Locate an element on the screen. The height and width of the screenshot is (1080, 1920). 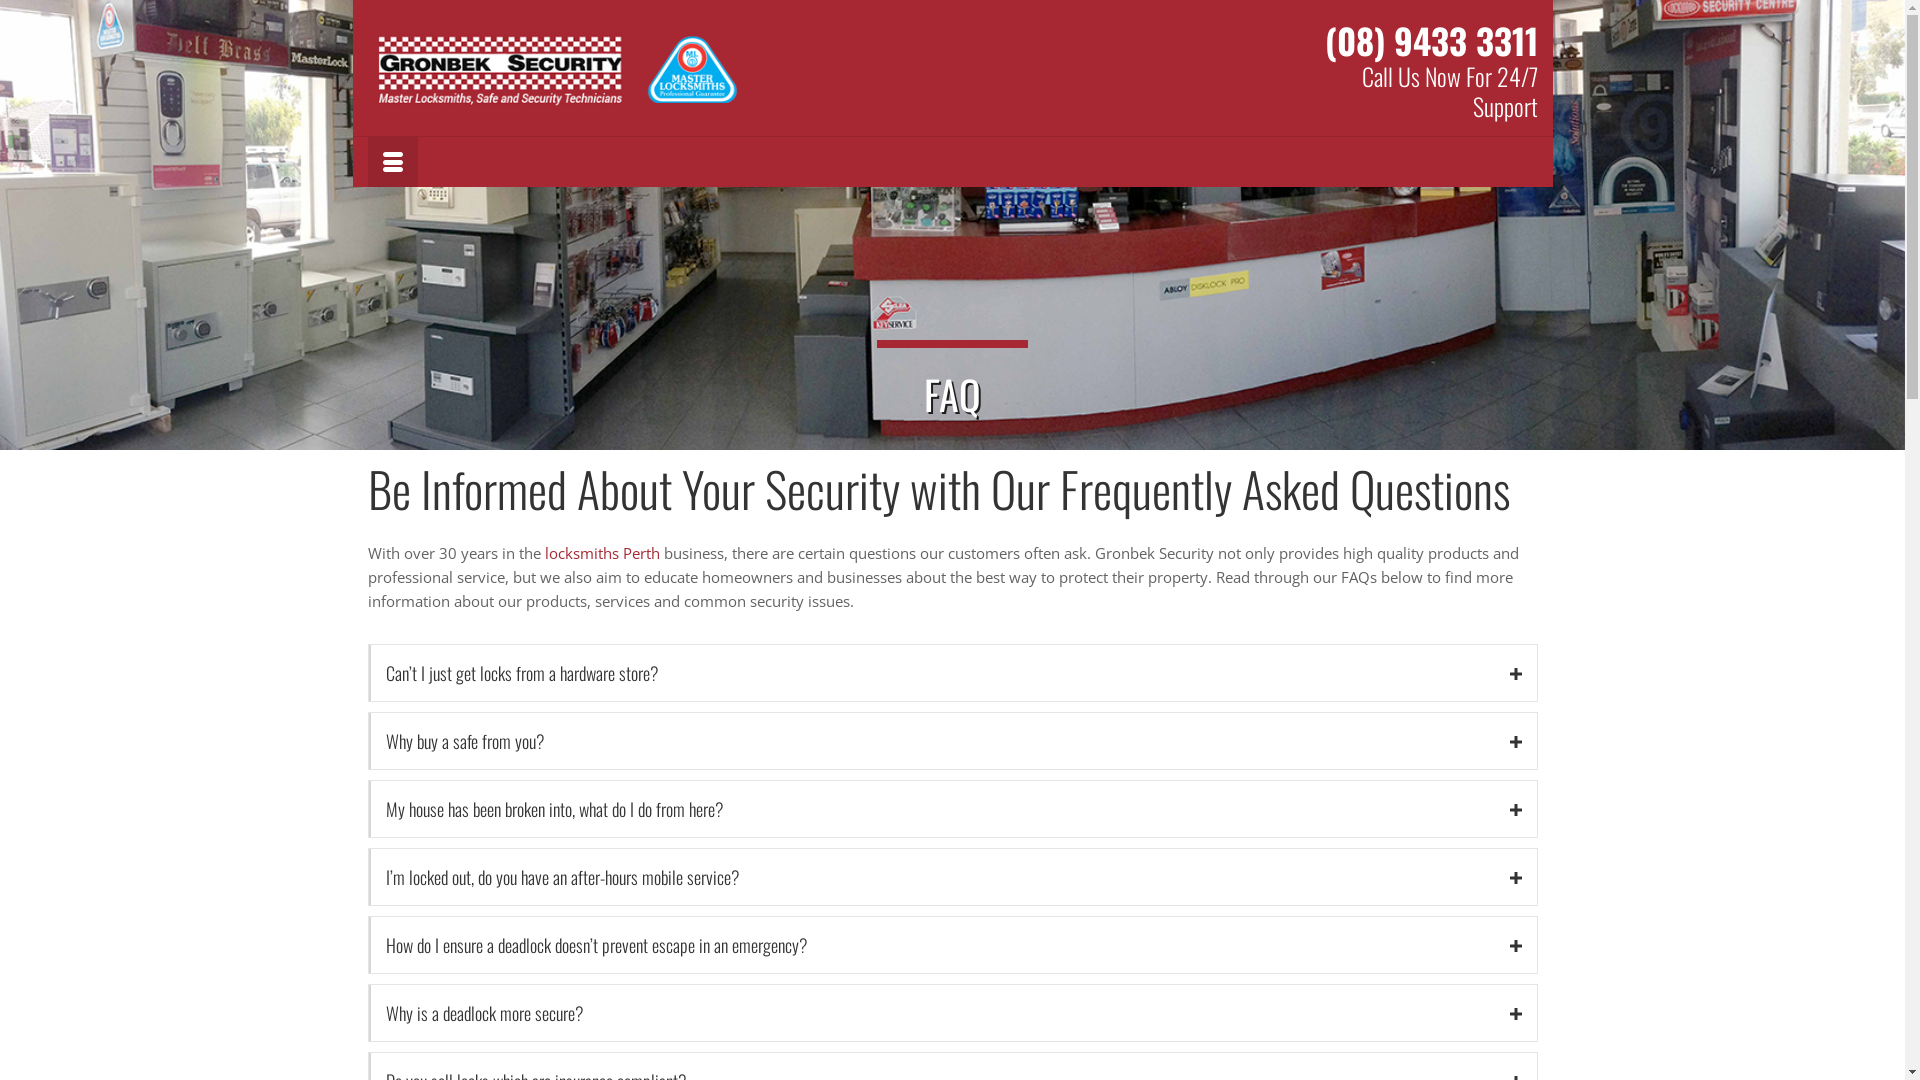
Why is a deadlock more secure? is located at coordinates (952, 1013).